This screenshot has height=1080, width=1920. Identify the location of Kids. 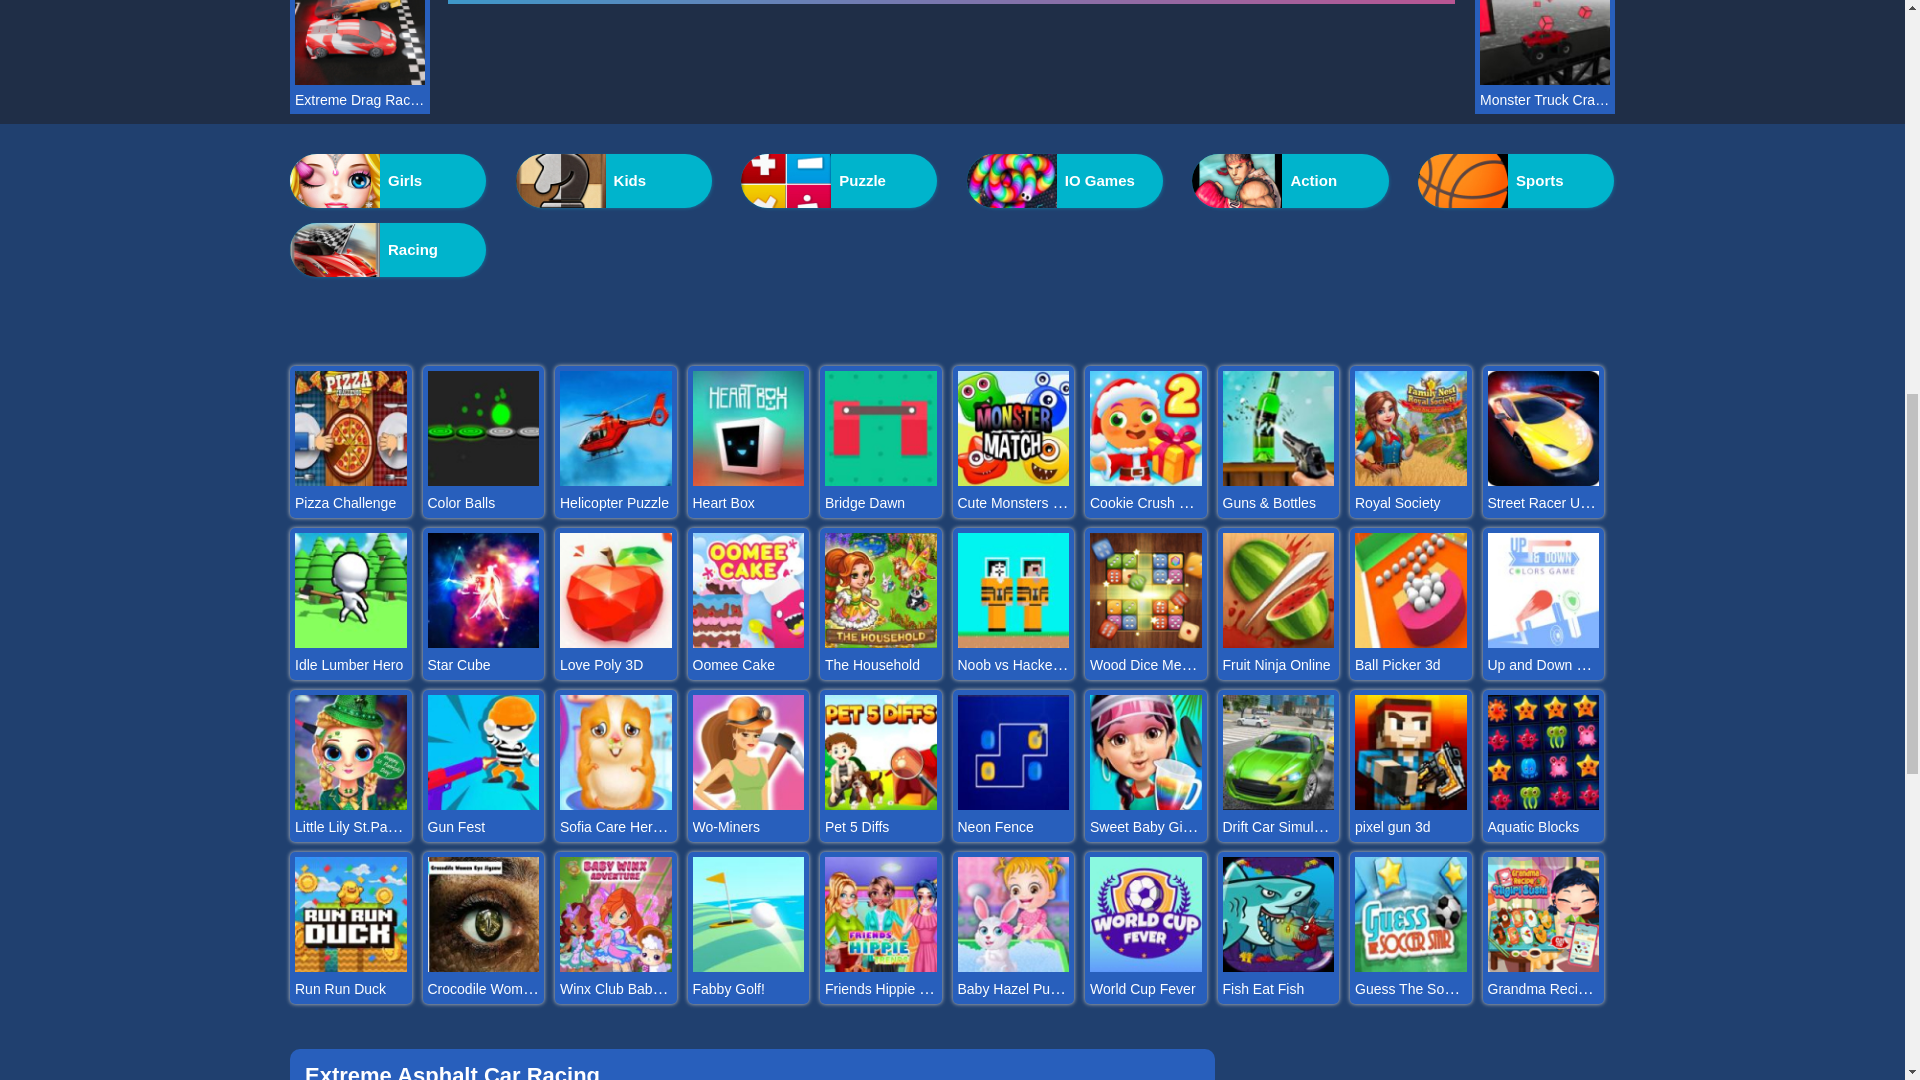
(614, 181).